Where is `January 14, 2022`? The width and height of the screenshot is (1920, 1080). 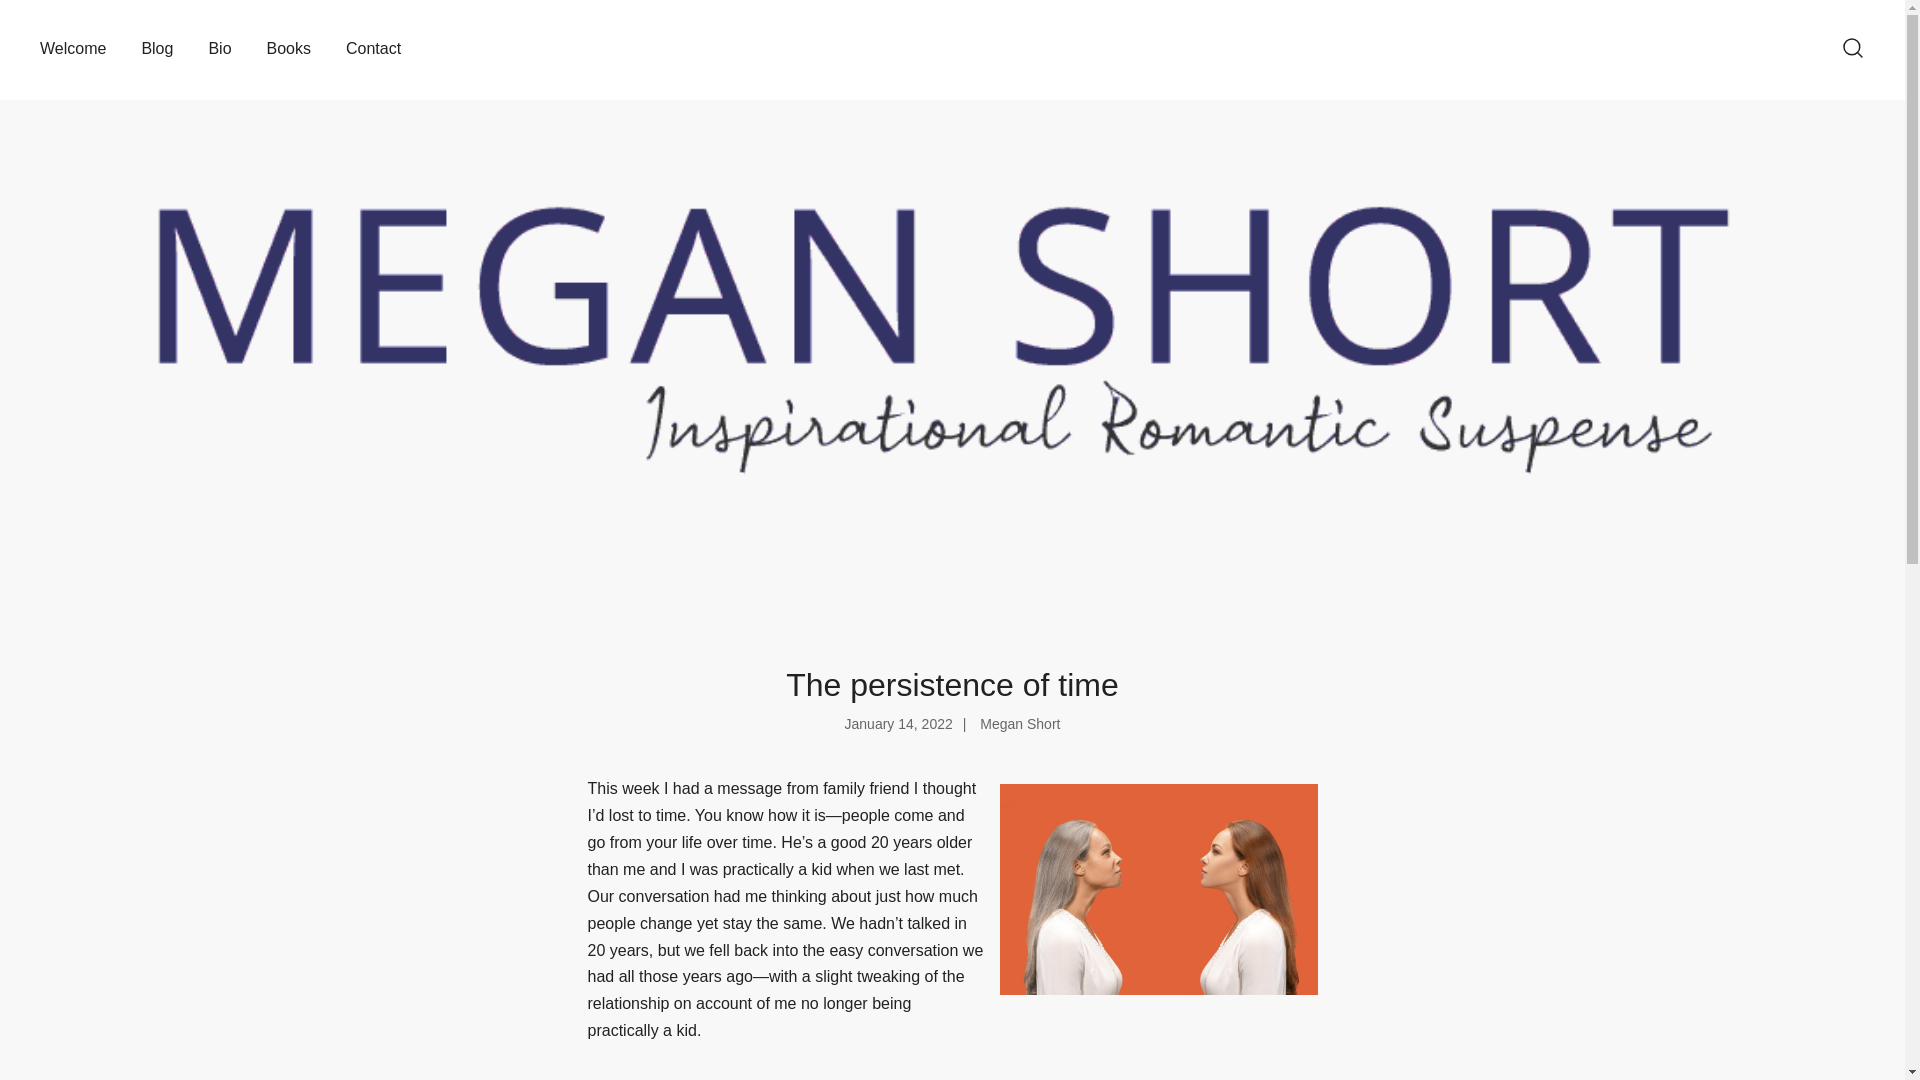 January 14, 2022 is located at coordinates (898, 724).